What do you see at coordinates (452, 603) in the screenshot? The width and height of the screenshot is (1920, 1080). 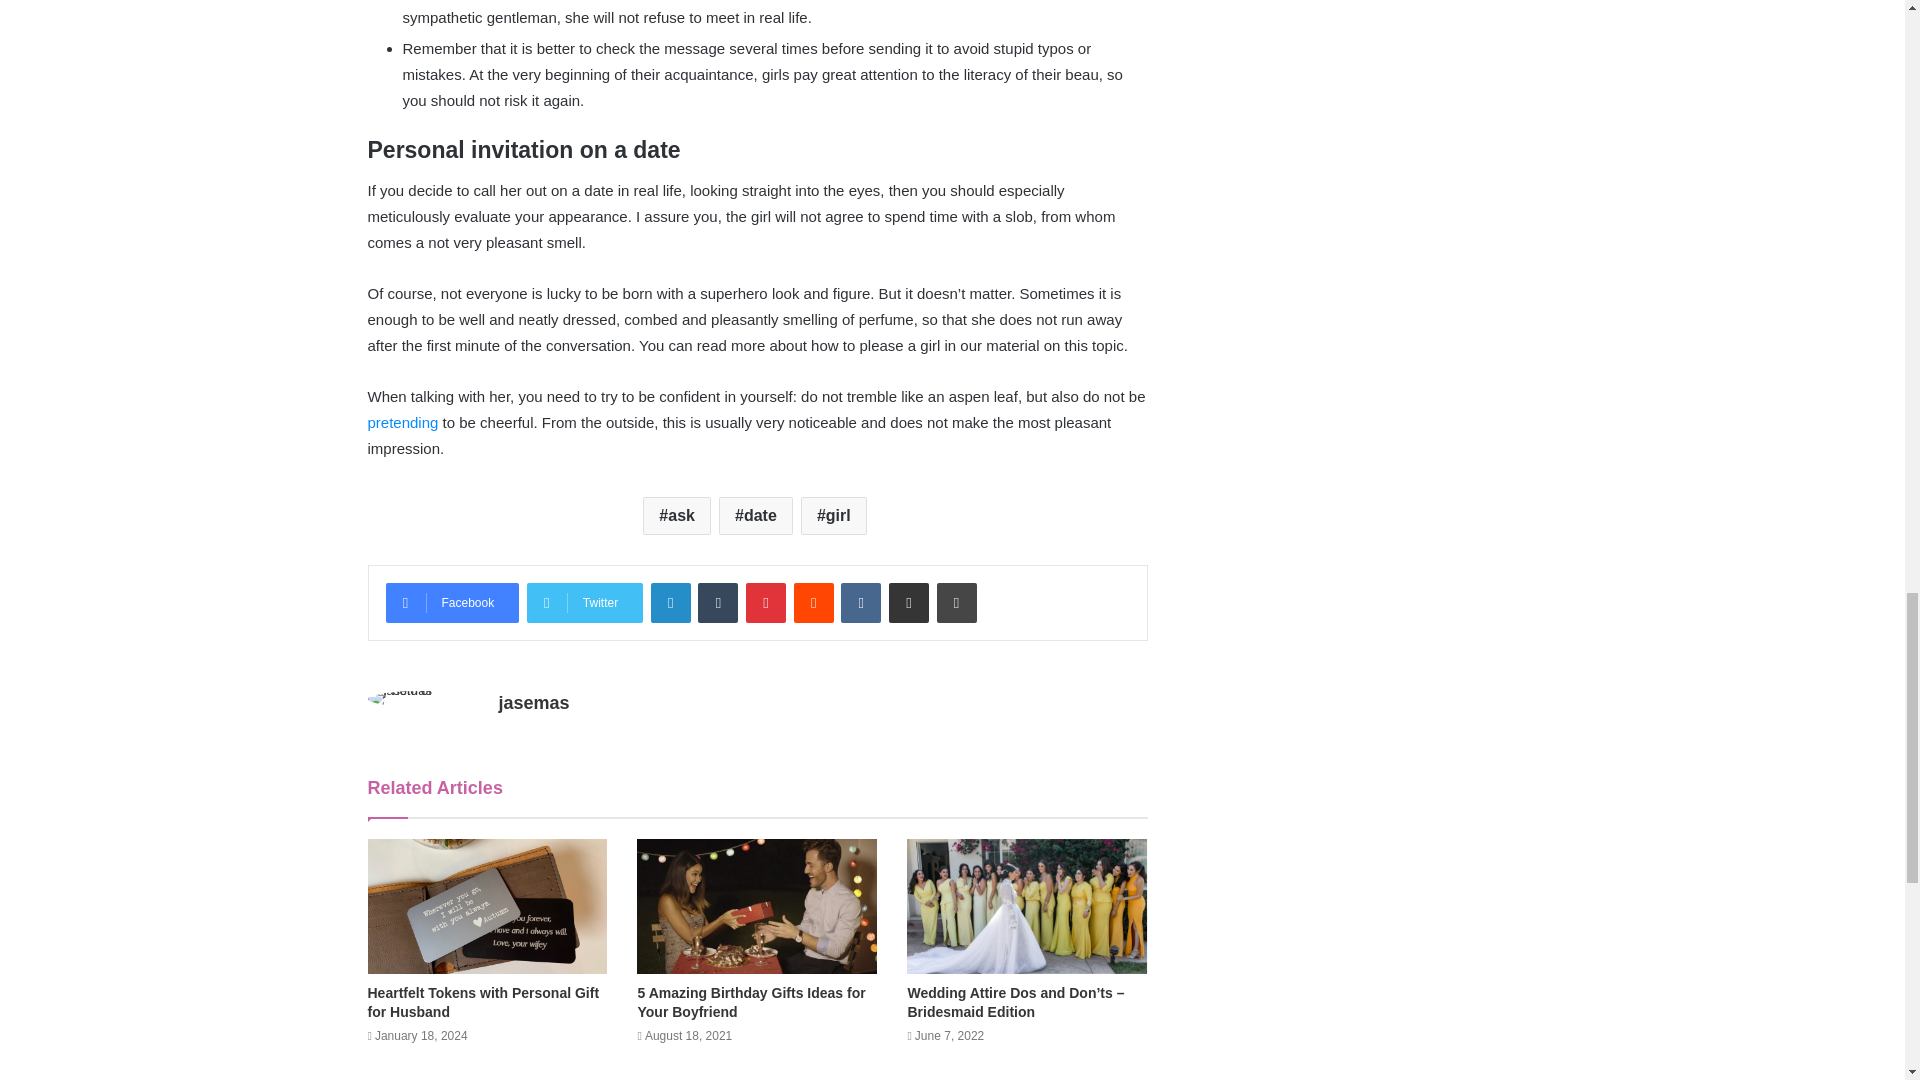 I see `Facebook` at bounding box center [452, 603].